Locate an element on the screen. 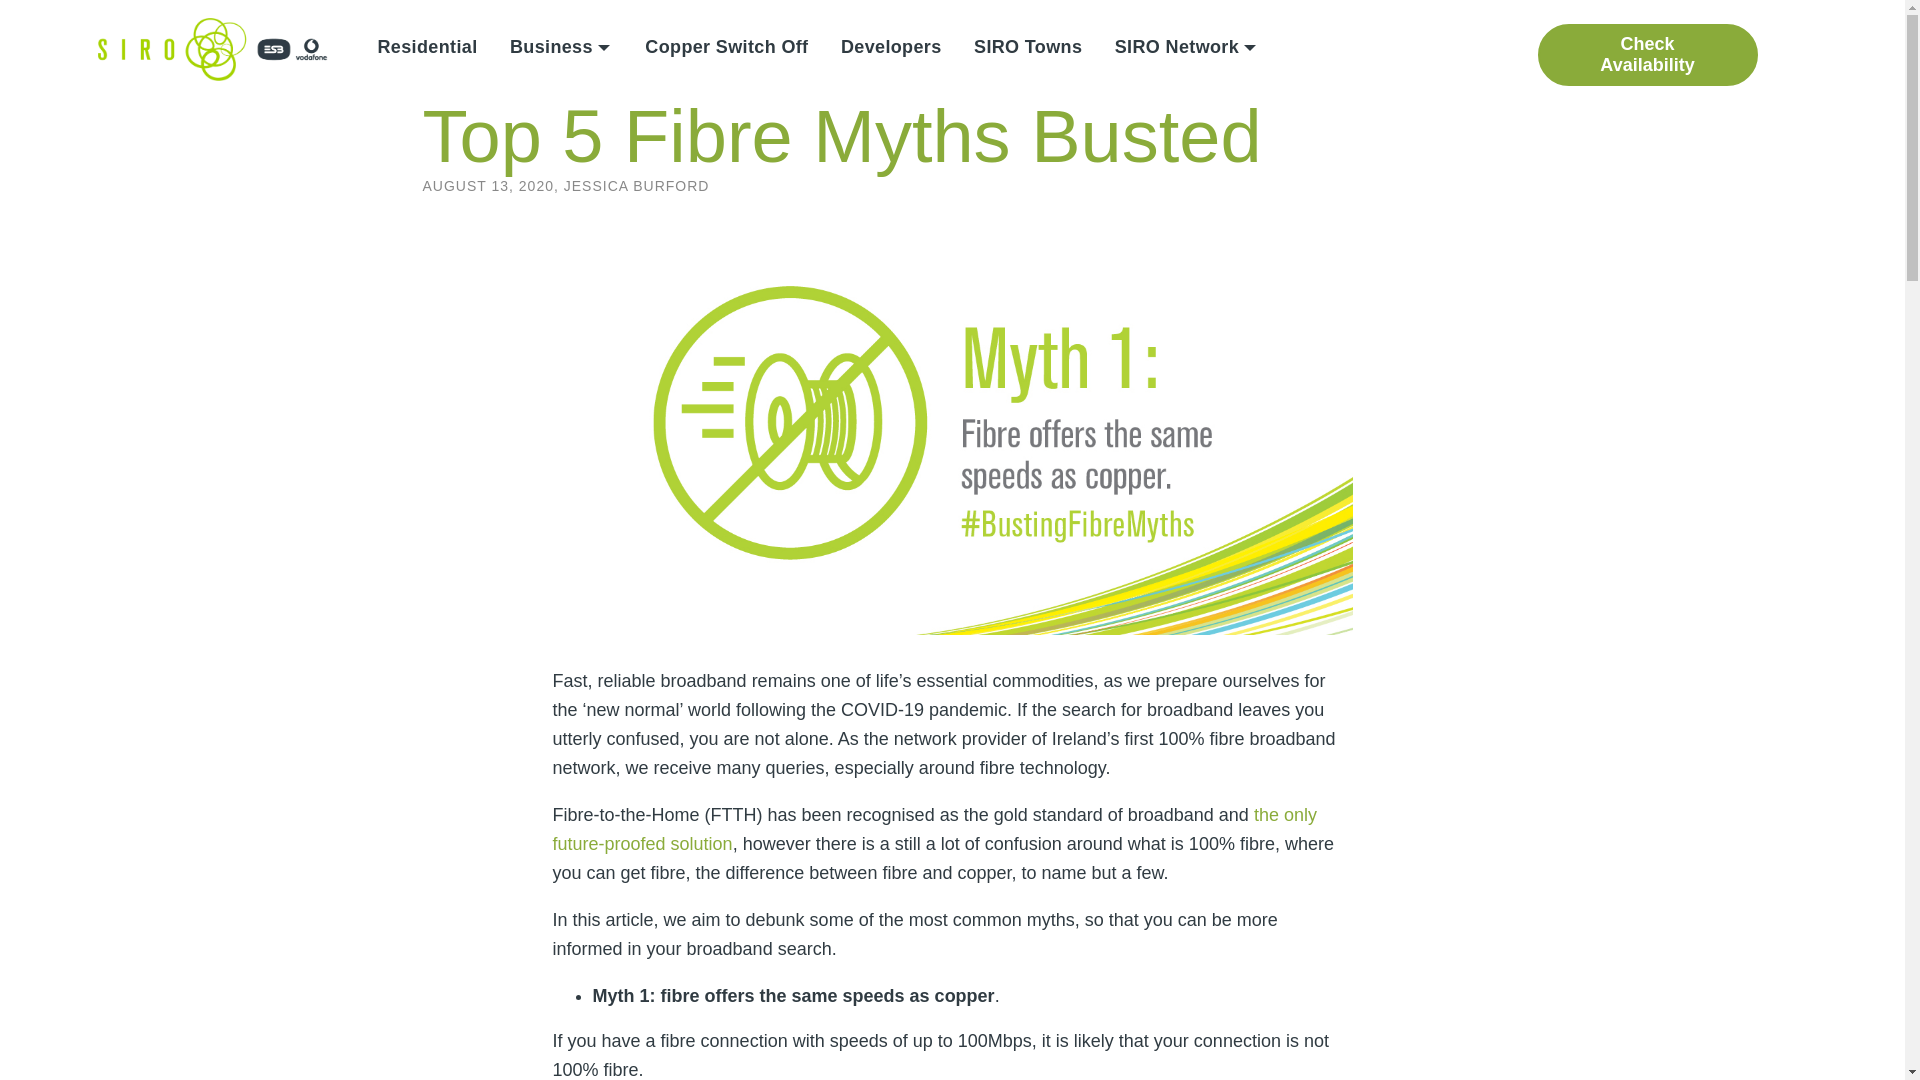 This screenshot has width=1920, height=1080. SIRO Towns is located at coordinates (1028, 46).